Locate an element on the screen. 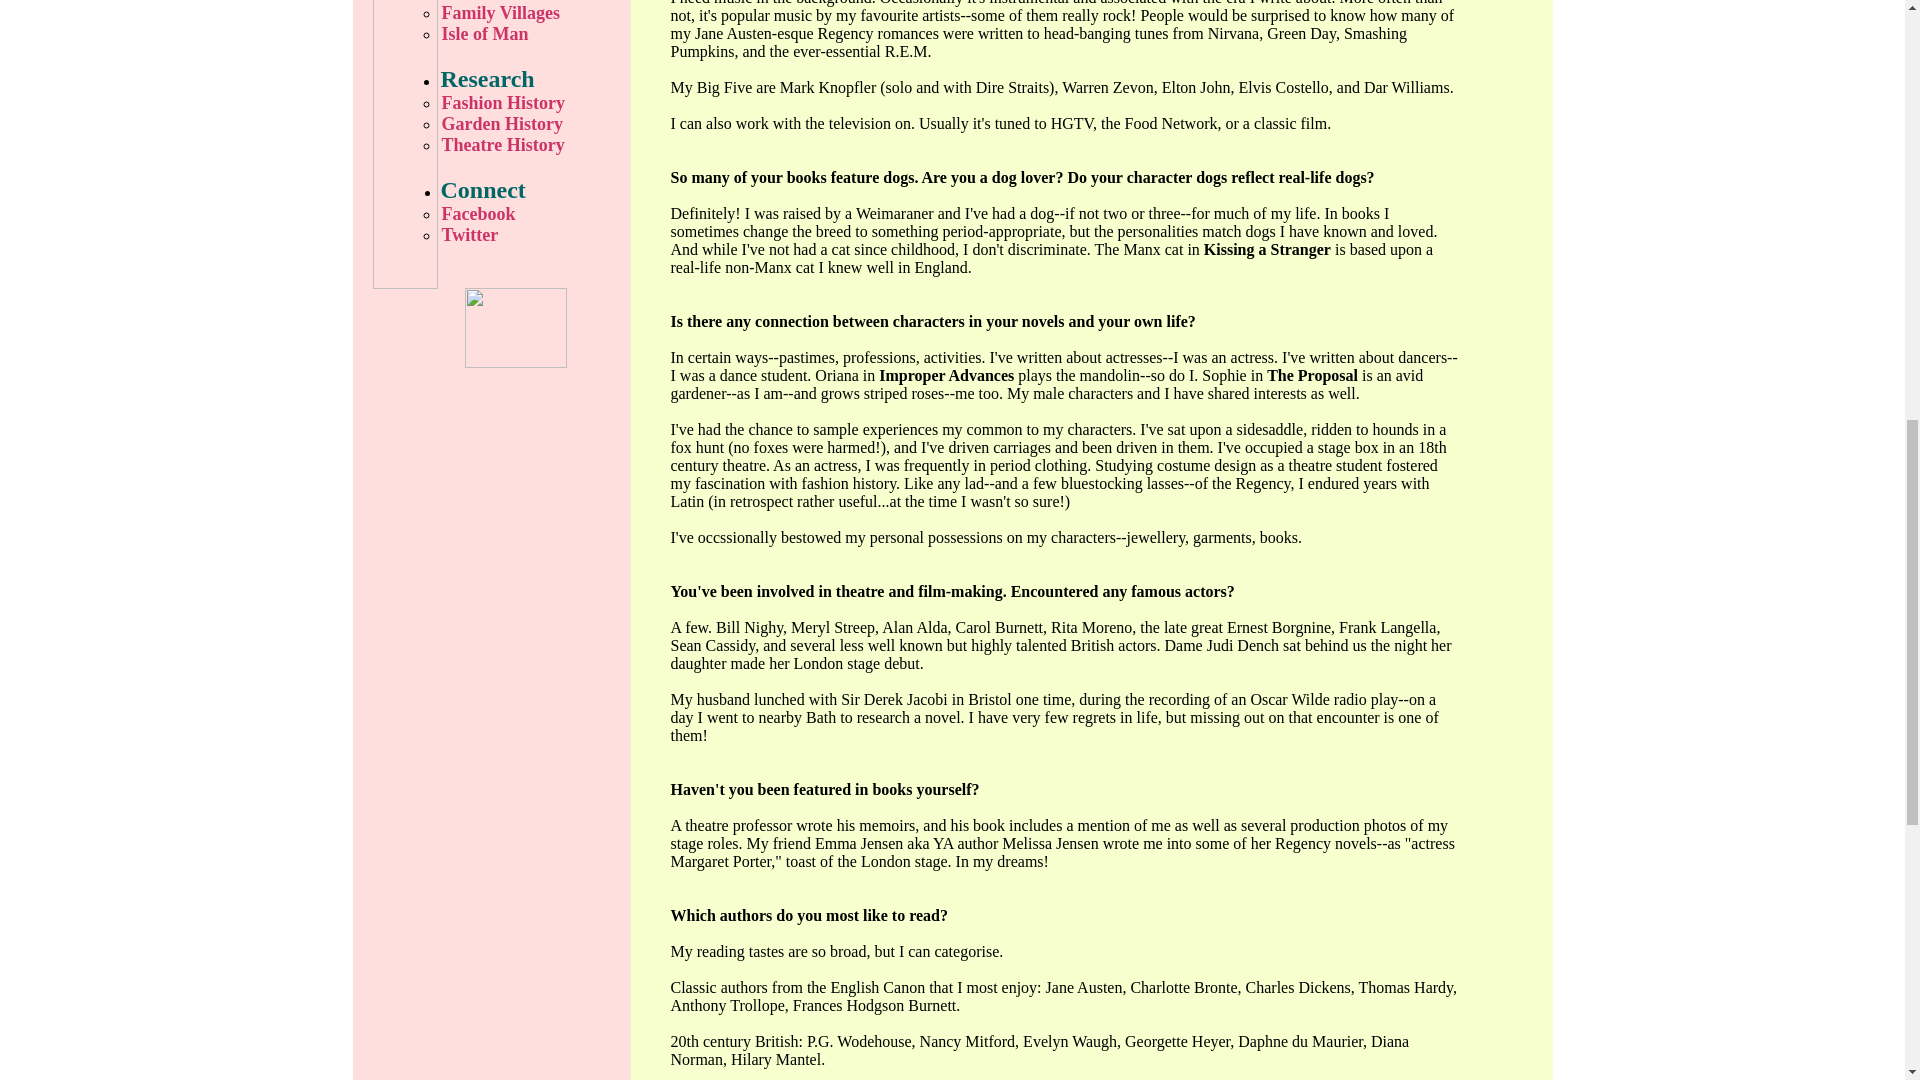  Facebook is located at coordinates (530, 214).